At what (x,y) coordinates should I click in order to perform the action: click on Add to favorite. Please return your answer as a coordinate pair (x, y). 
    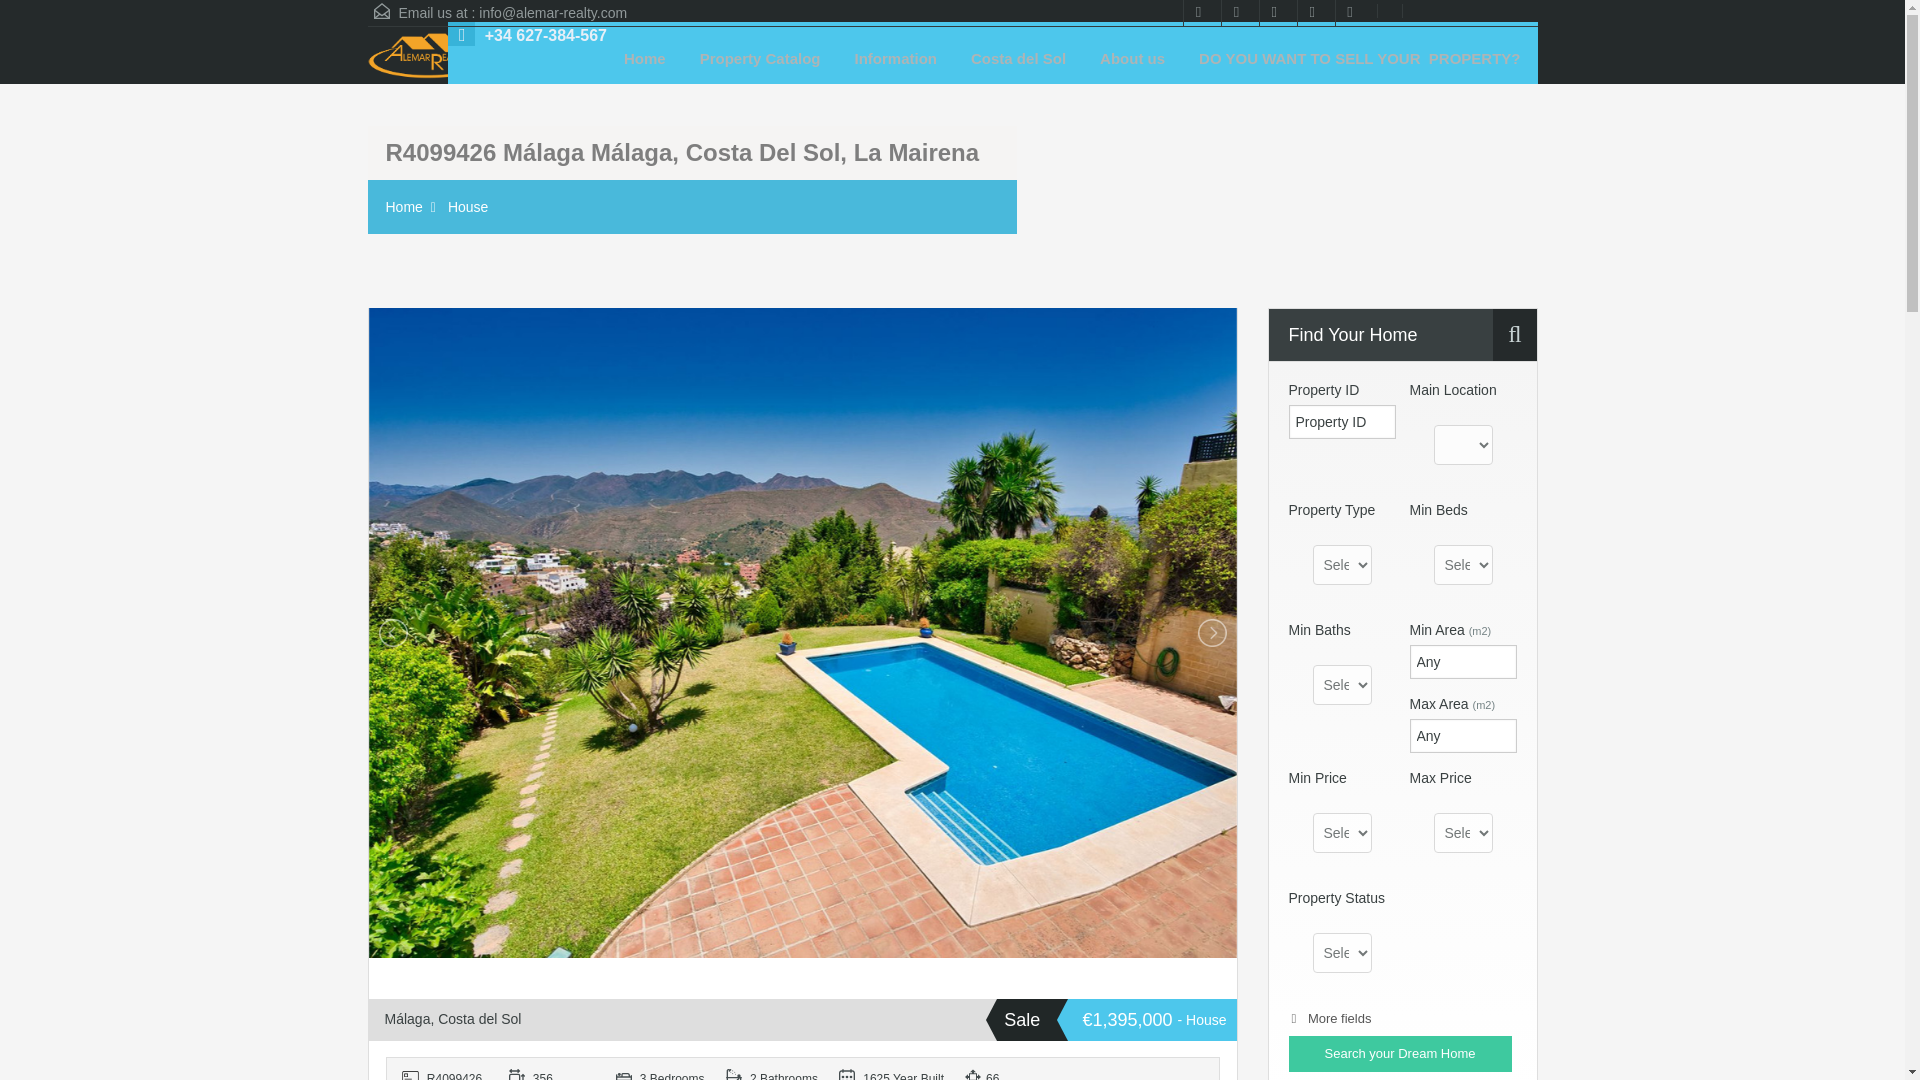
    Looking at the image, I should click on (388, 984).